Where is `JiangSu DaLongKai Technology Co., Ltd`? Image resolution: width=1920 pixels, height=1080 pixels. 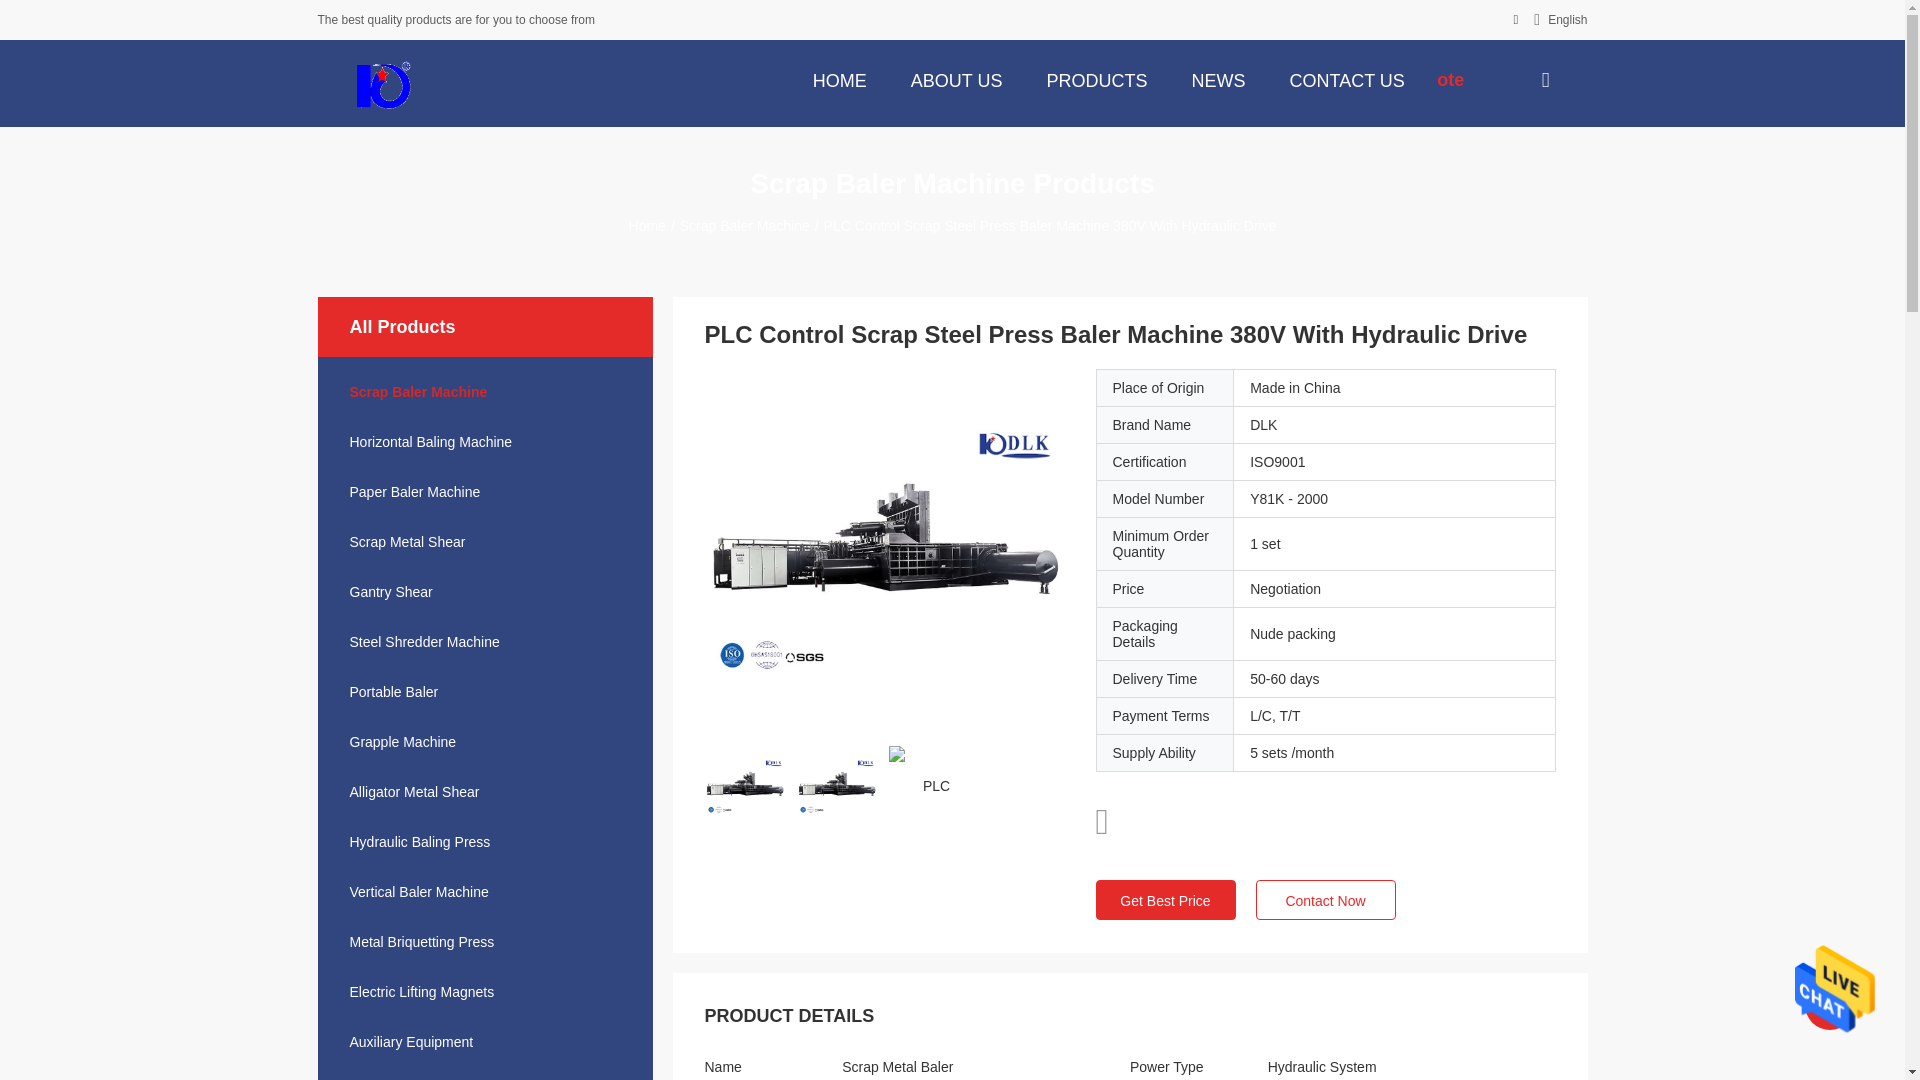
JiangSu DaLongKai Technology Co., Ltd is located at coordinates (382, 83).